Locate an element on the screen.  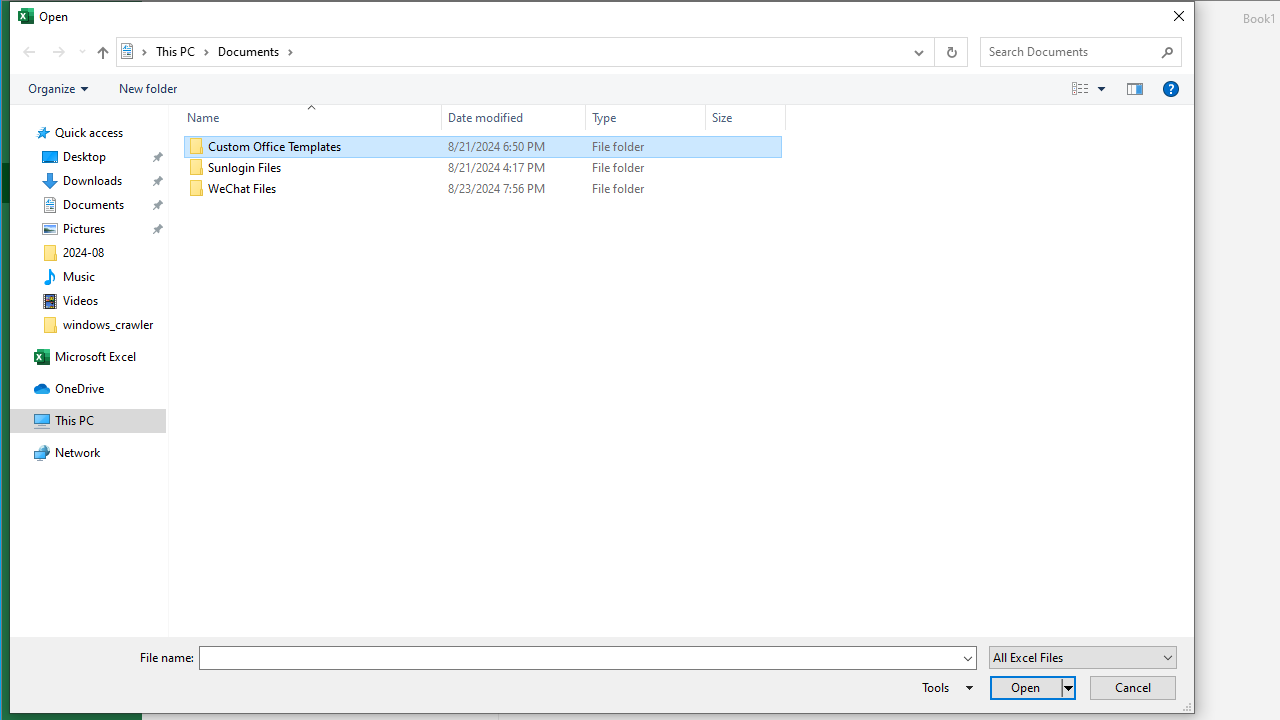
Name is located at coordinates (306, 118).